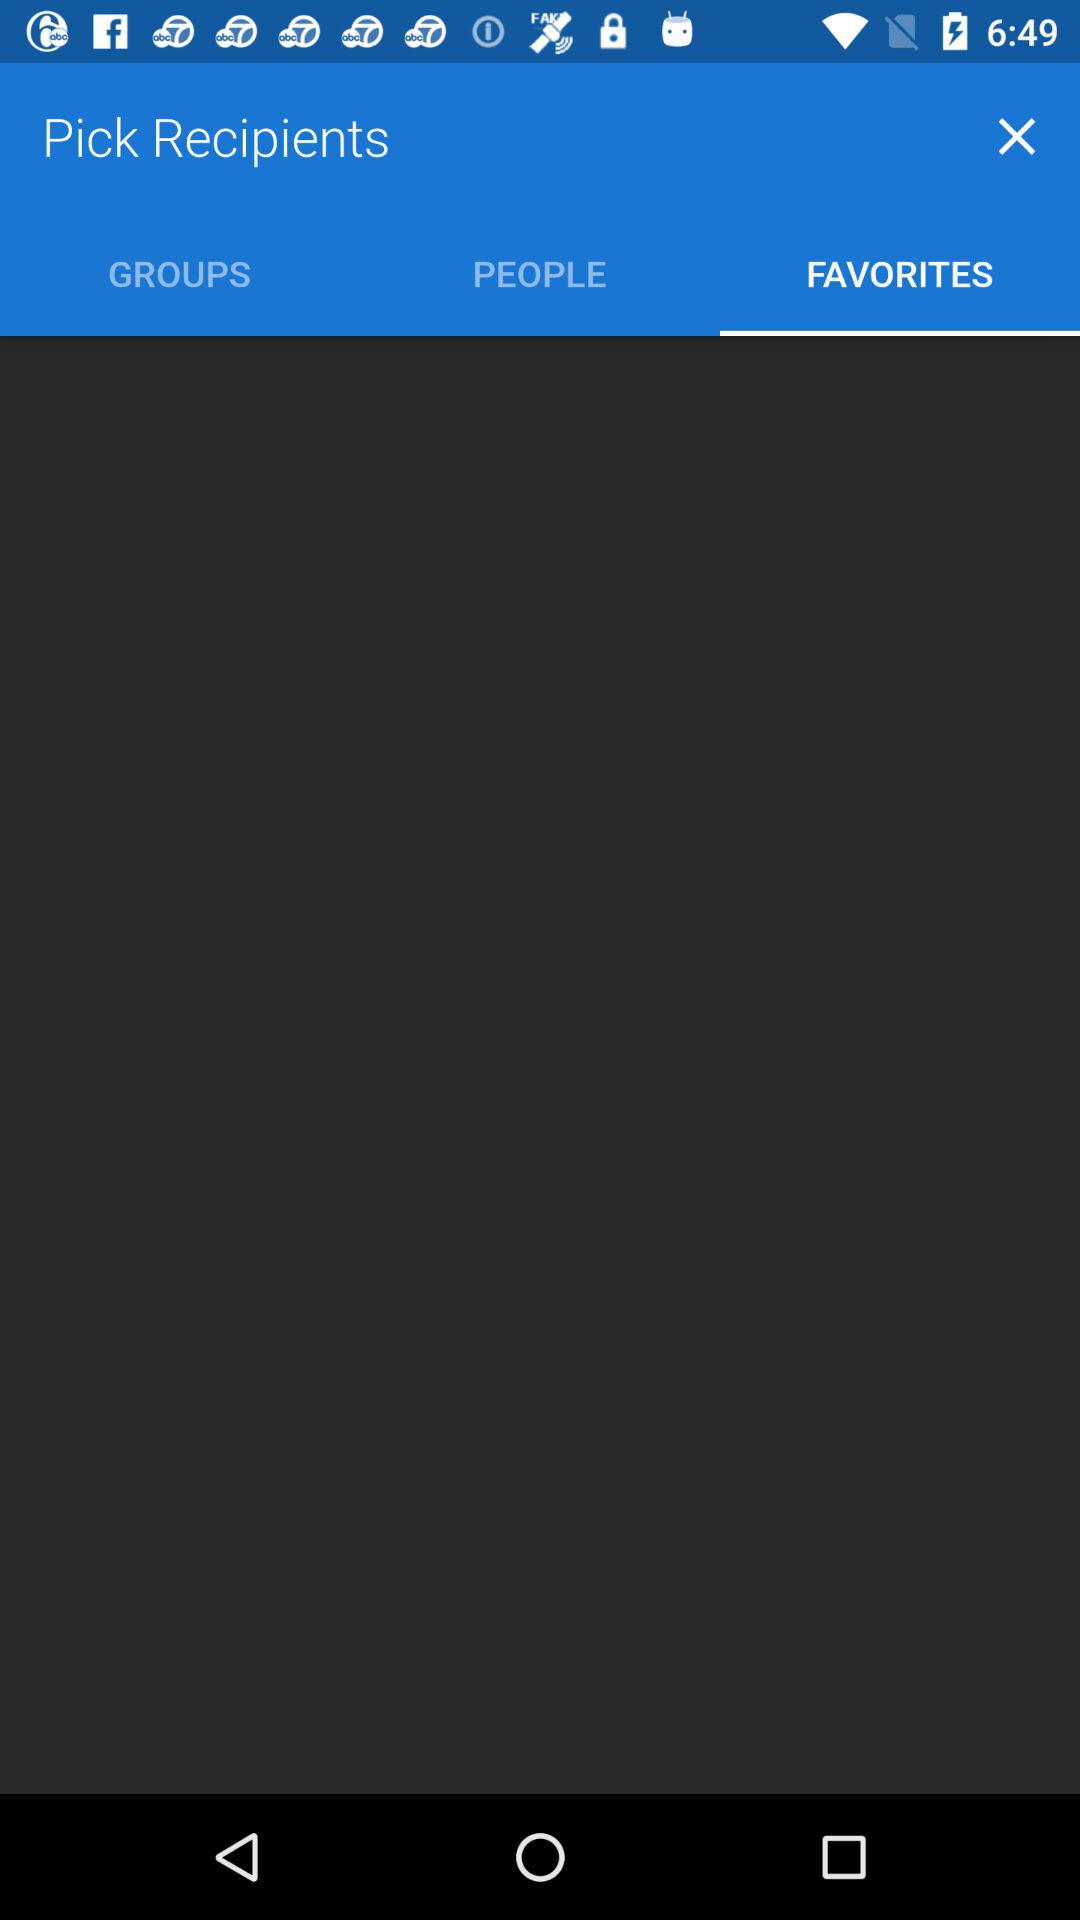  Describe the element at coordinates (540, 272) in the screenshot. I see `launch people icon` at that location.